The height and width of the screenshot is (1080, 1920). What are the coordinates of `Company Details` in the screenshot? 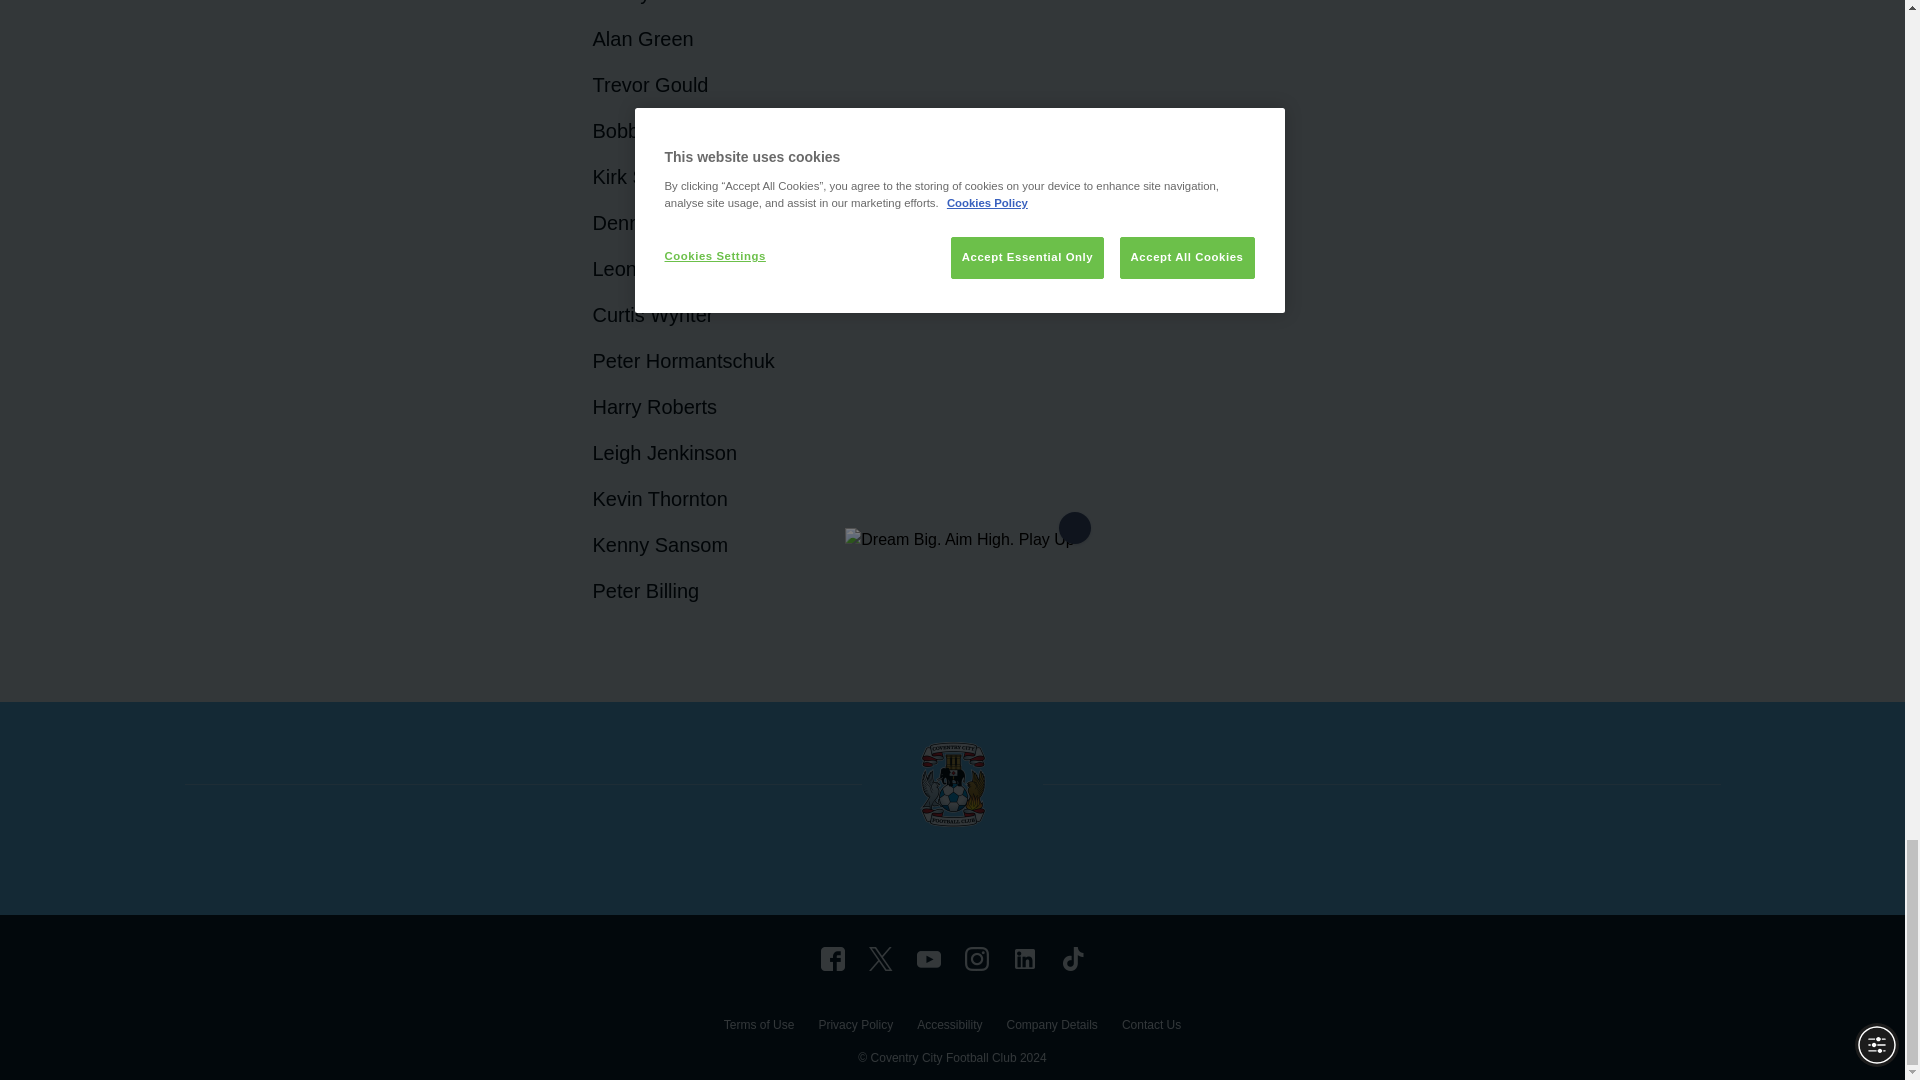 It's located at (1051, 1027).